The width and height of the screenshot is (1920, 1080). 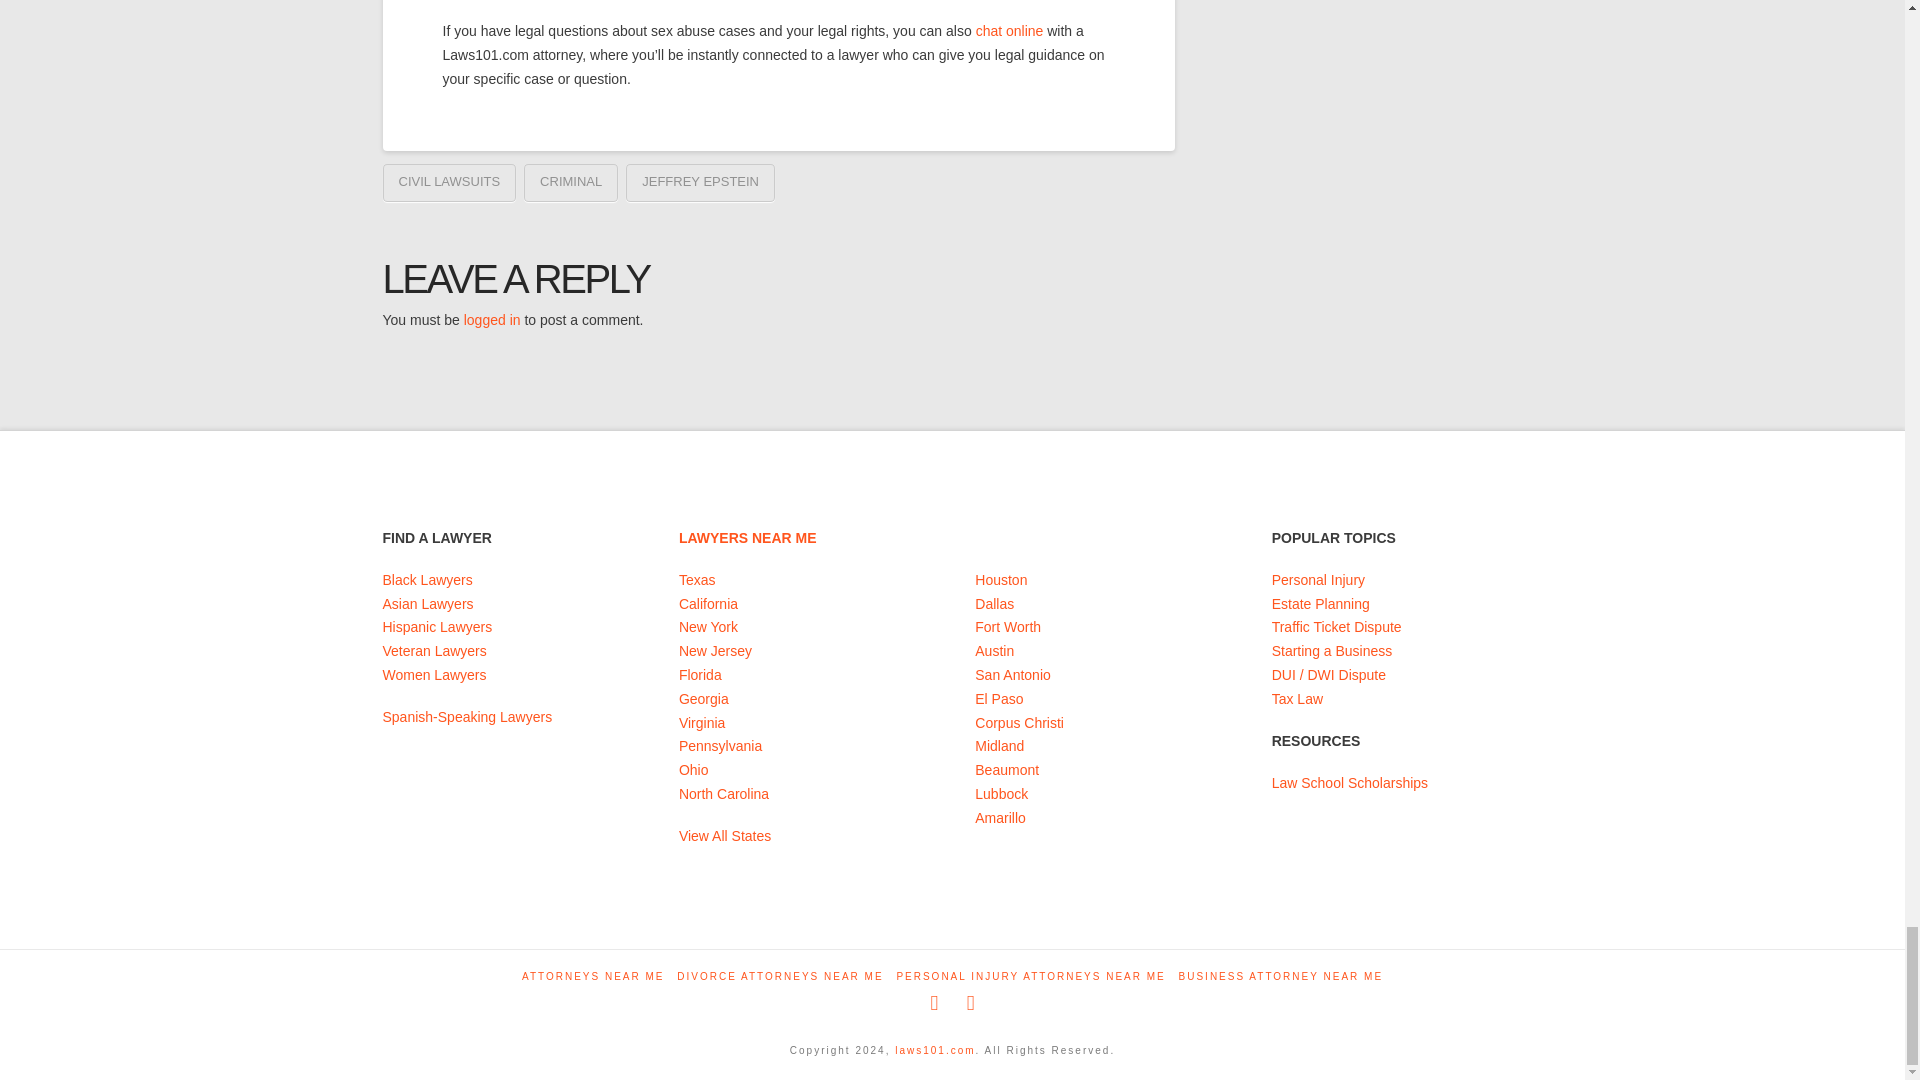 What do you see at coordinates (1001, 794) in the screenshot?
I see `Best Lawyers in Lubbock` at bounding box center [1001, 794].